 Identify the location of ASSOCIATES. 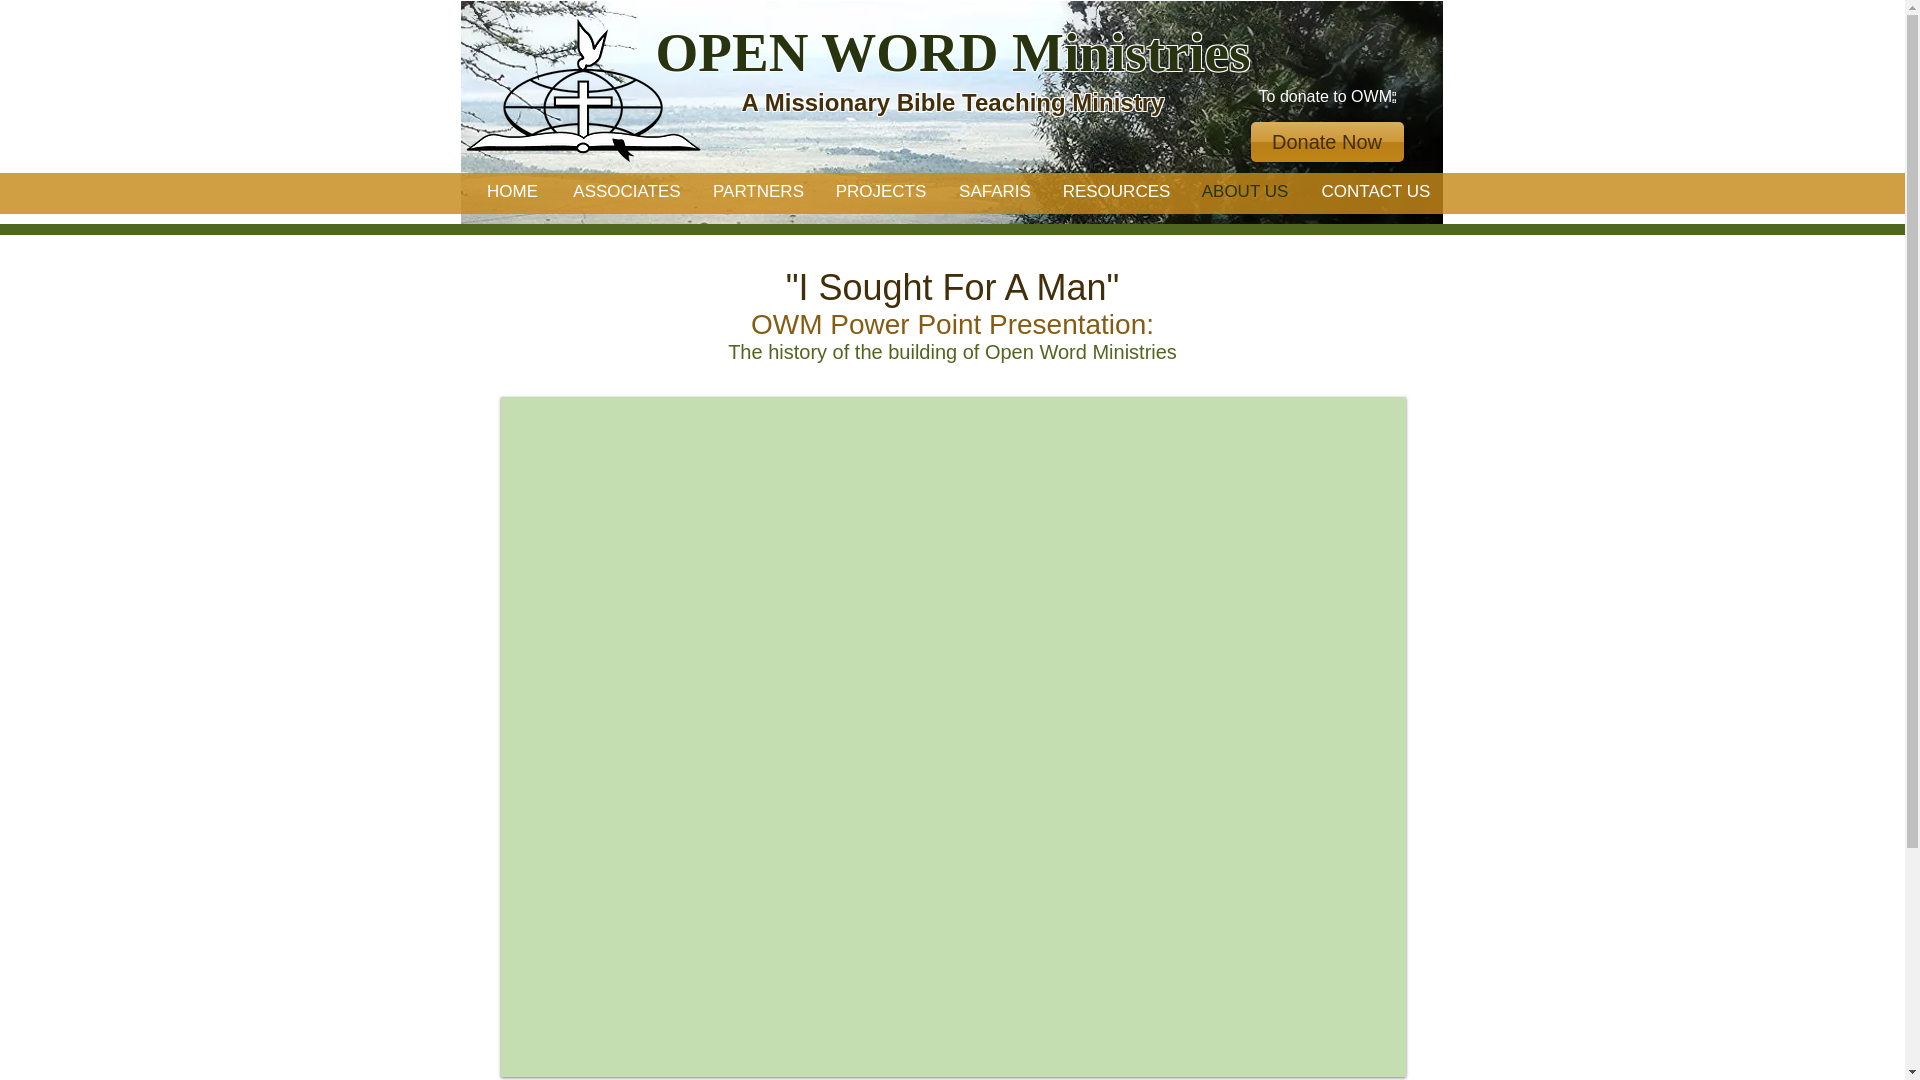
(627, 191).